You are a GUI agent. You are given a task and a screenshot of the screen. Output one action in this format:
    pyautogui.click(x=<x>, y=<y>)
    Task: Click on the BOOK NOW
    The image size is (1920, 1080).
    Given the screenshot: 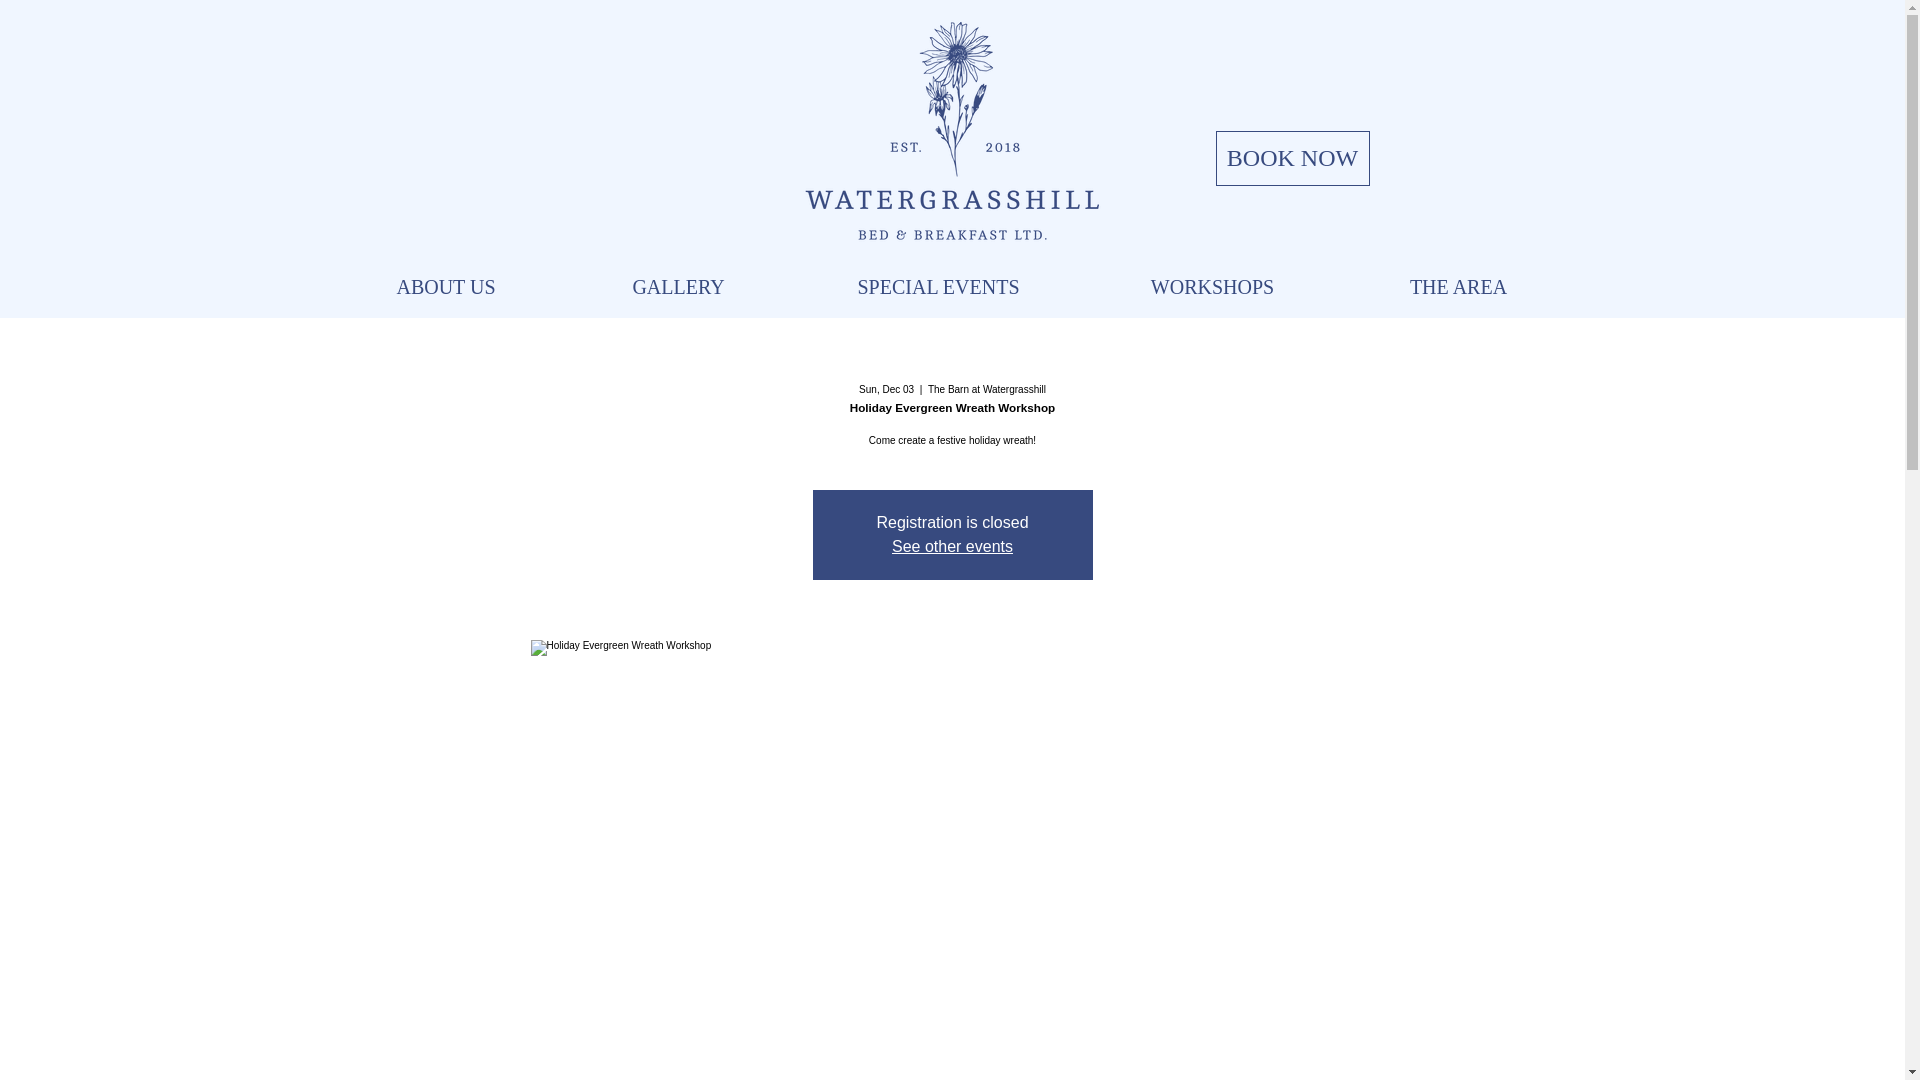 What is the action you would take?
    pyautogui.click(x=1292, y=158)
    